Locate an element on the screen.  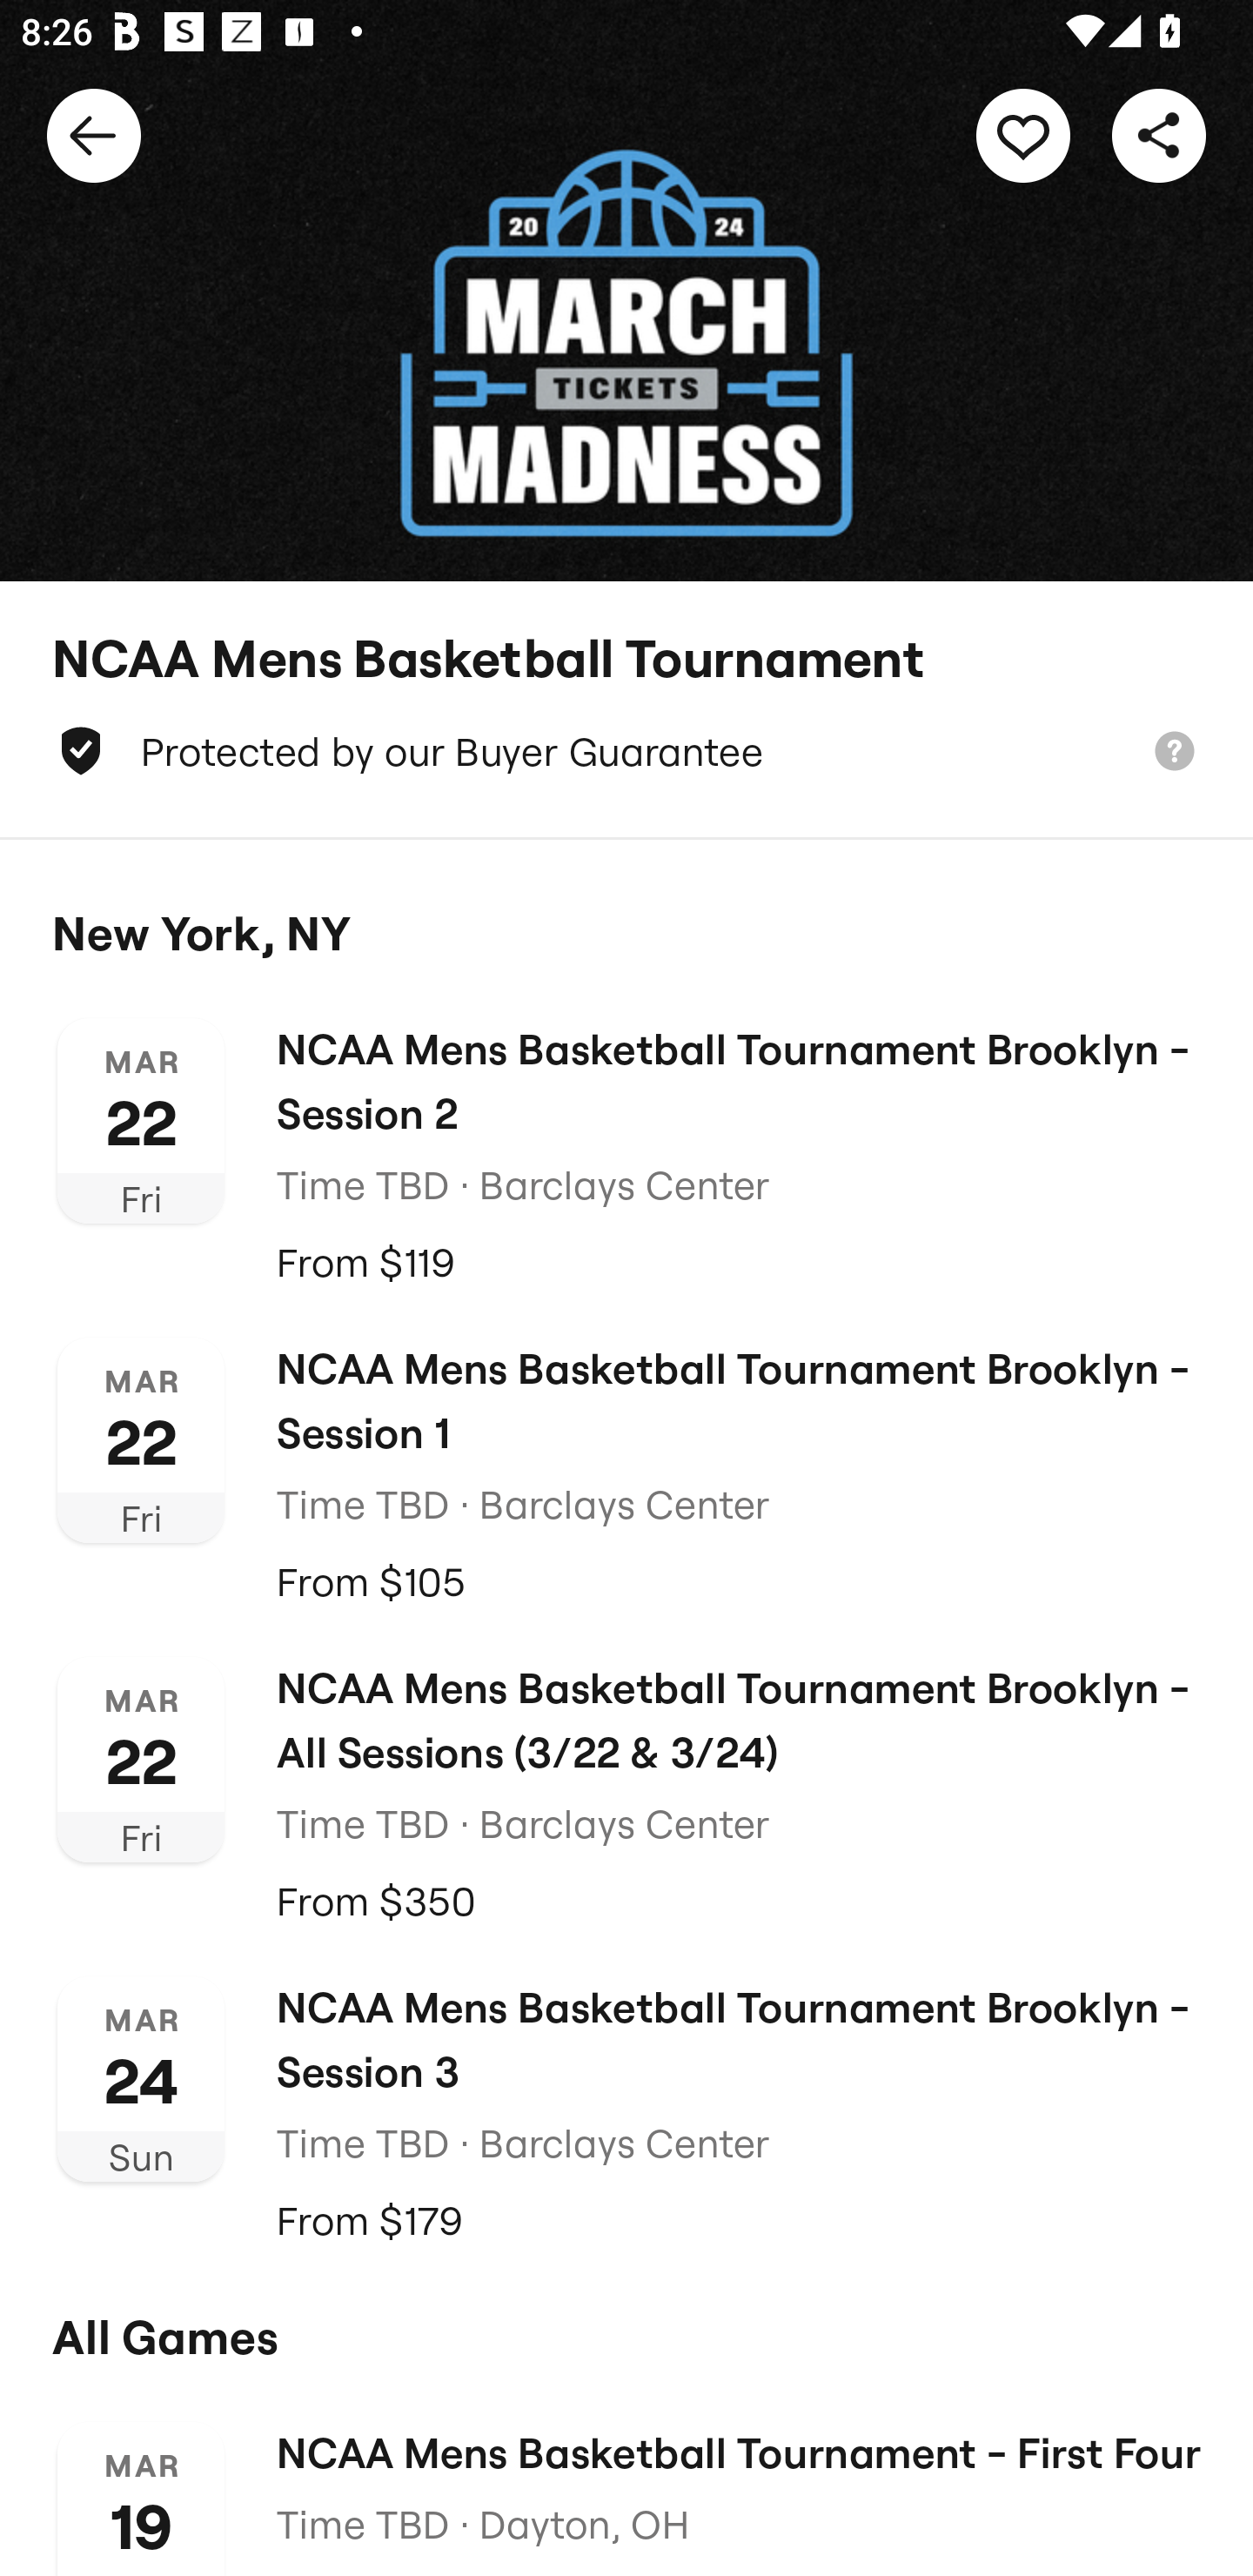
Back is located at coordinates (94, 134).